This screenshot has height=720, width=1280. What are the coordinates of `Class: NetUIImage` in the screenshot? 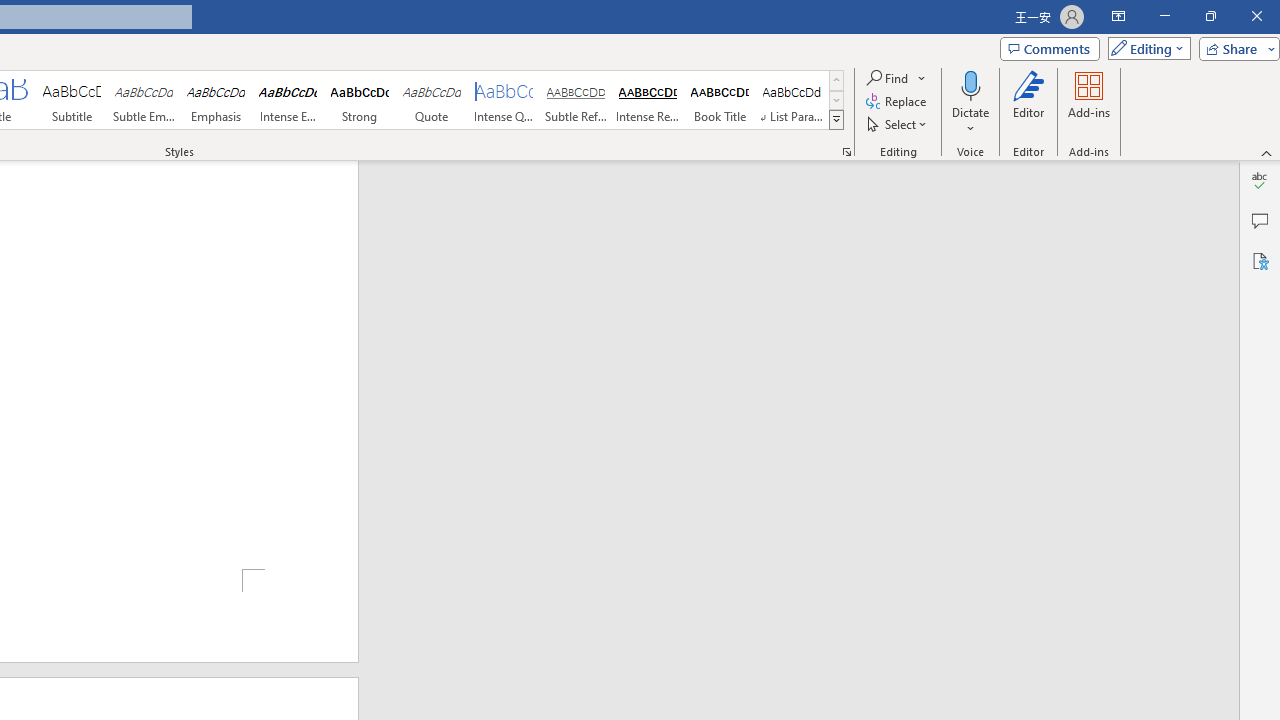 It's located at (836, 119).